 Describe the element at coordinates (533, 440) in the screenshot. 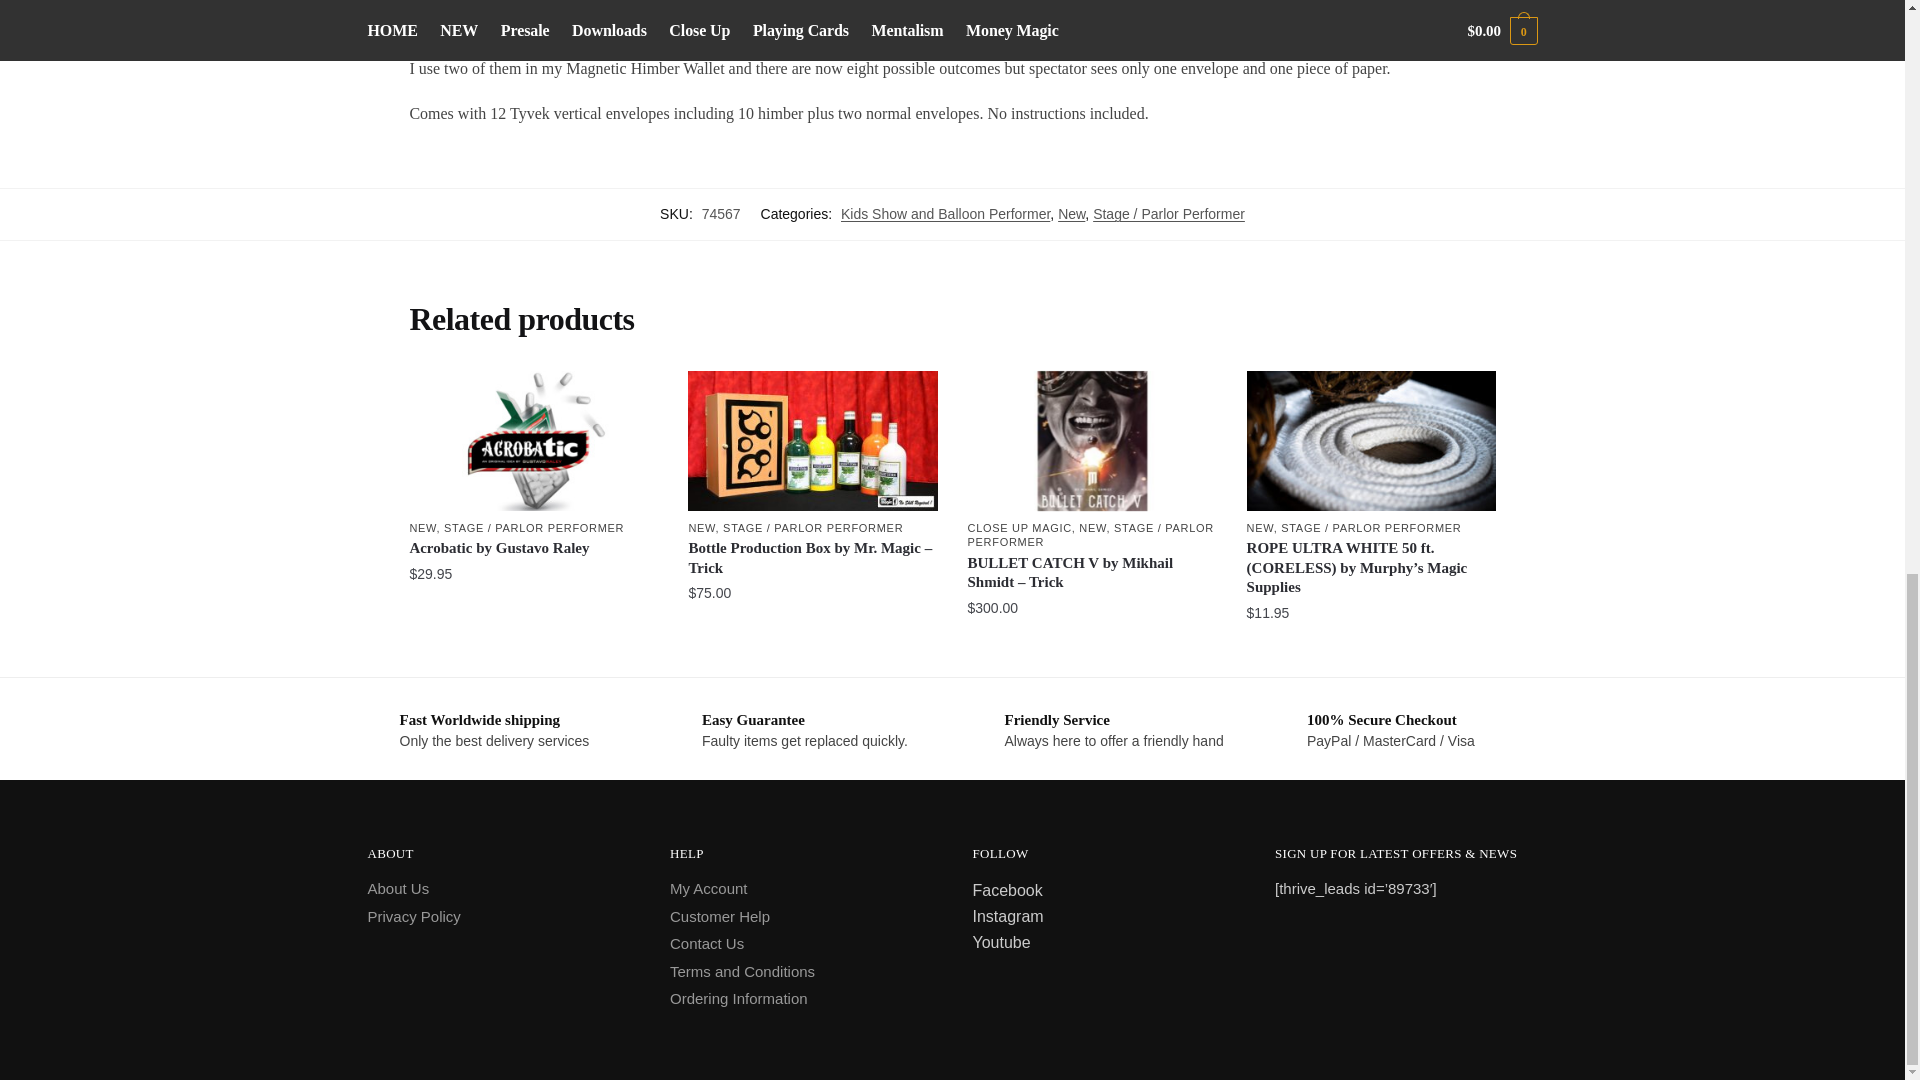

I see `Acrobatic by Gustavo Raley` at that location.